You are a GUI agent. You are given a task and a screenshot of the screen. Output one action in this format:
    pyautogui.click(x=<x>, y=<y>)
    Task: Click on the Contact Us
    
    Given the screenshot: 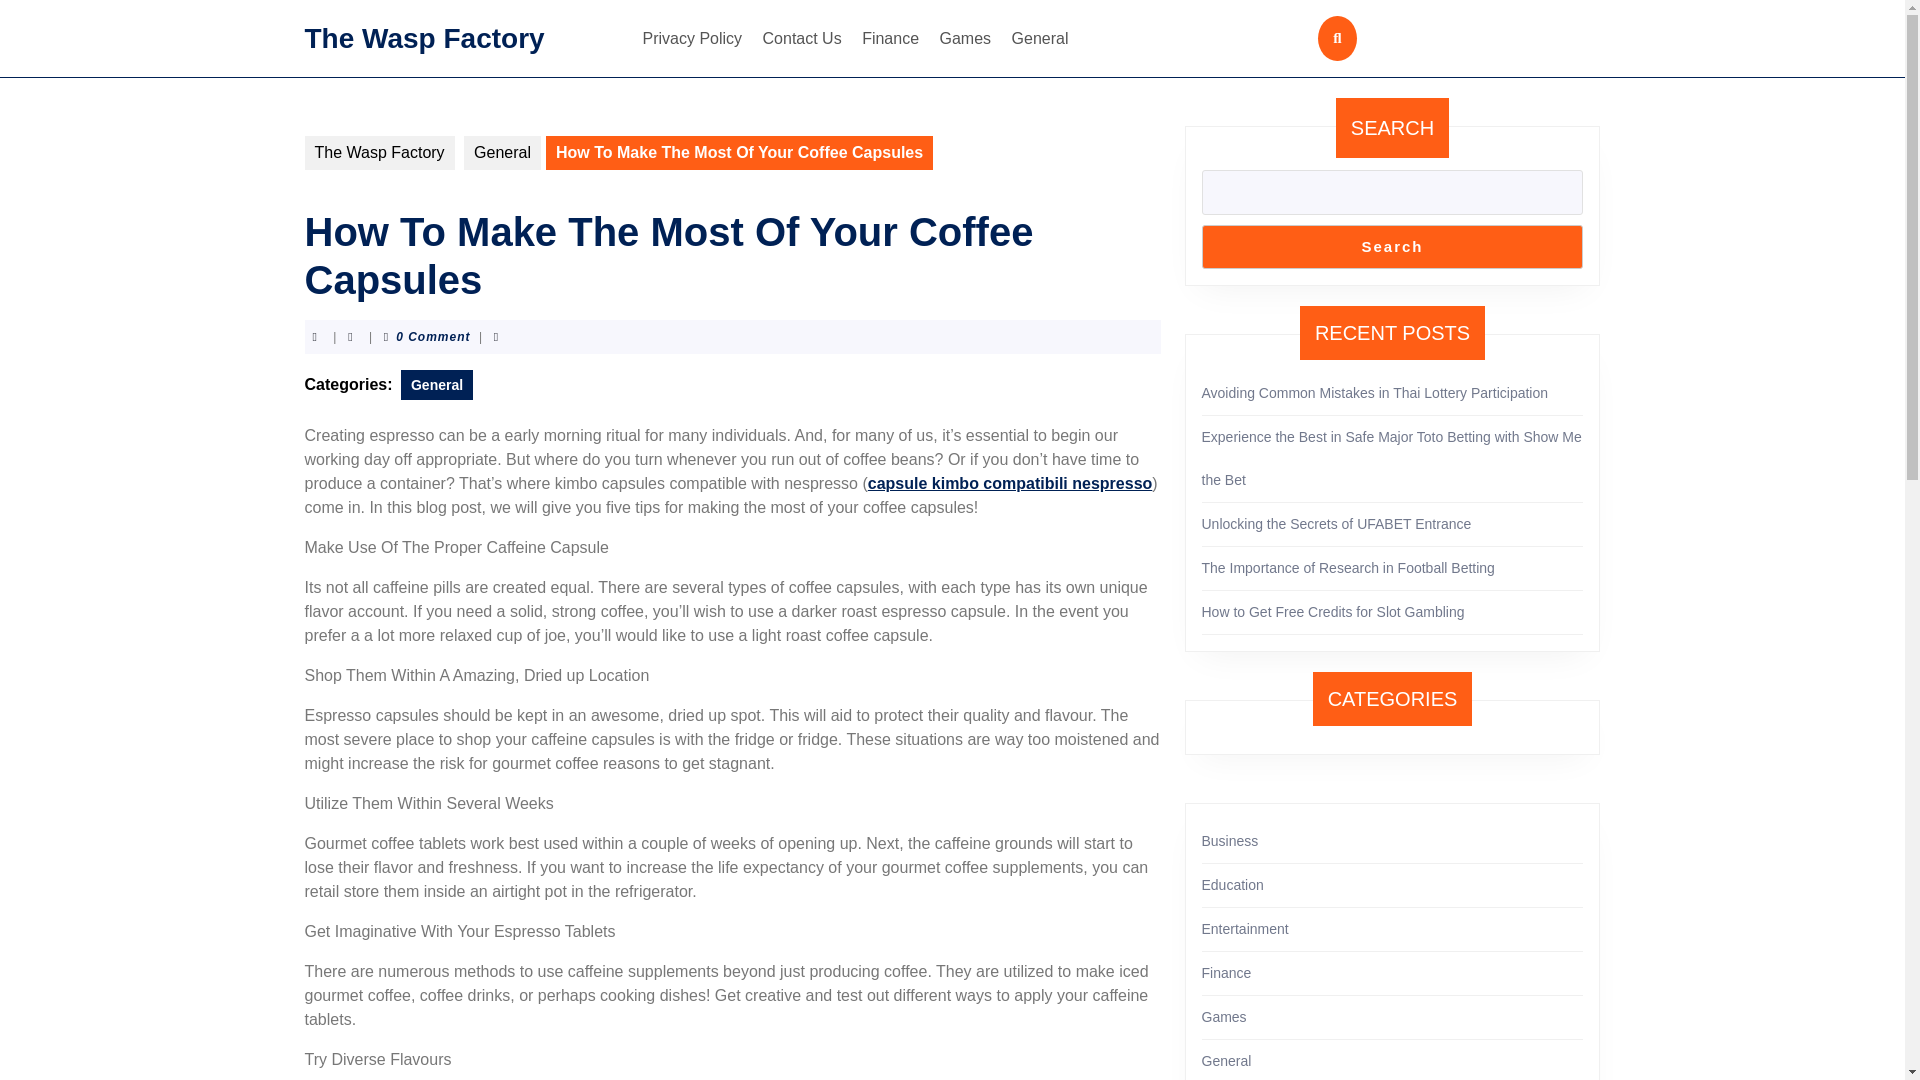 What is the action you would take?
    pyautogui.click(x=802, y=38)
    